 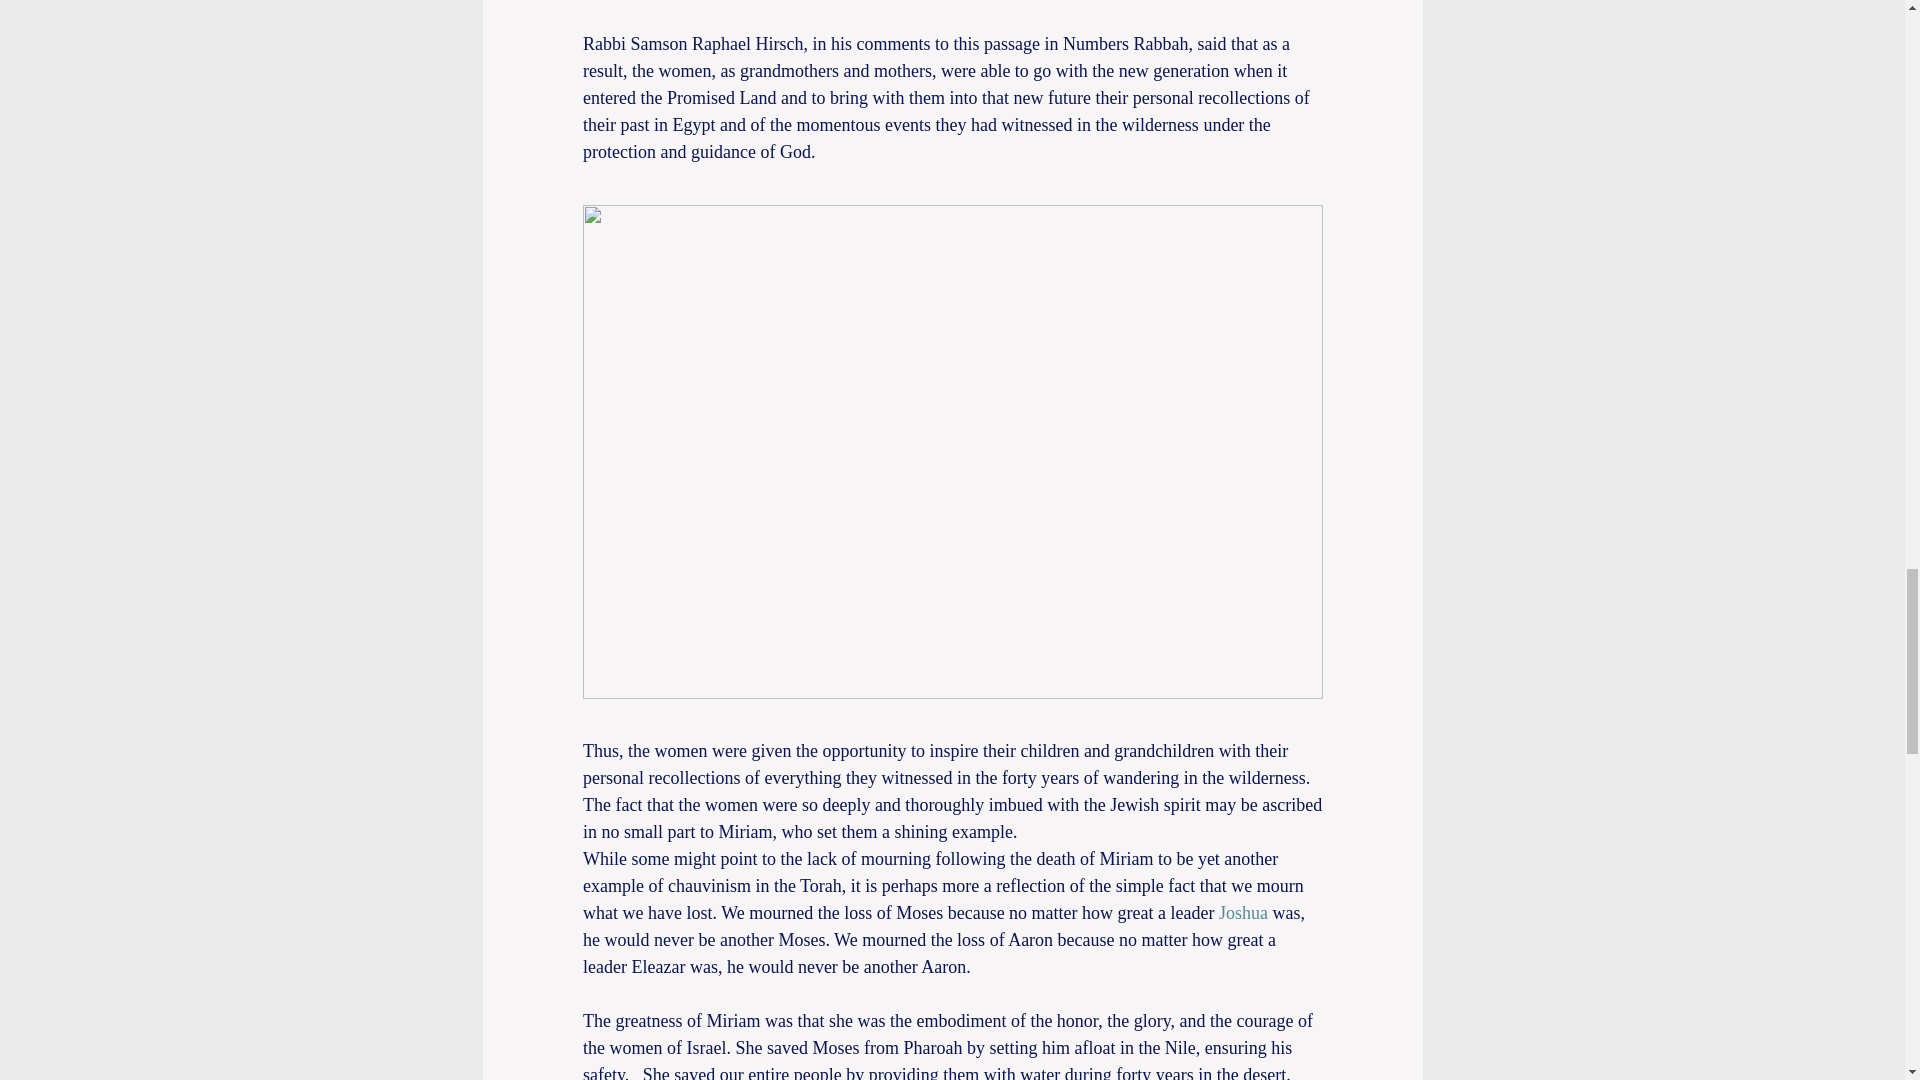 I want to click on Joshua, so click(x=1243, y=912).